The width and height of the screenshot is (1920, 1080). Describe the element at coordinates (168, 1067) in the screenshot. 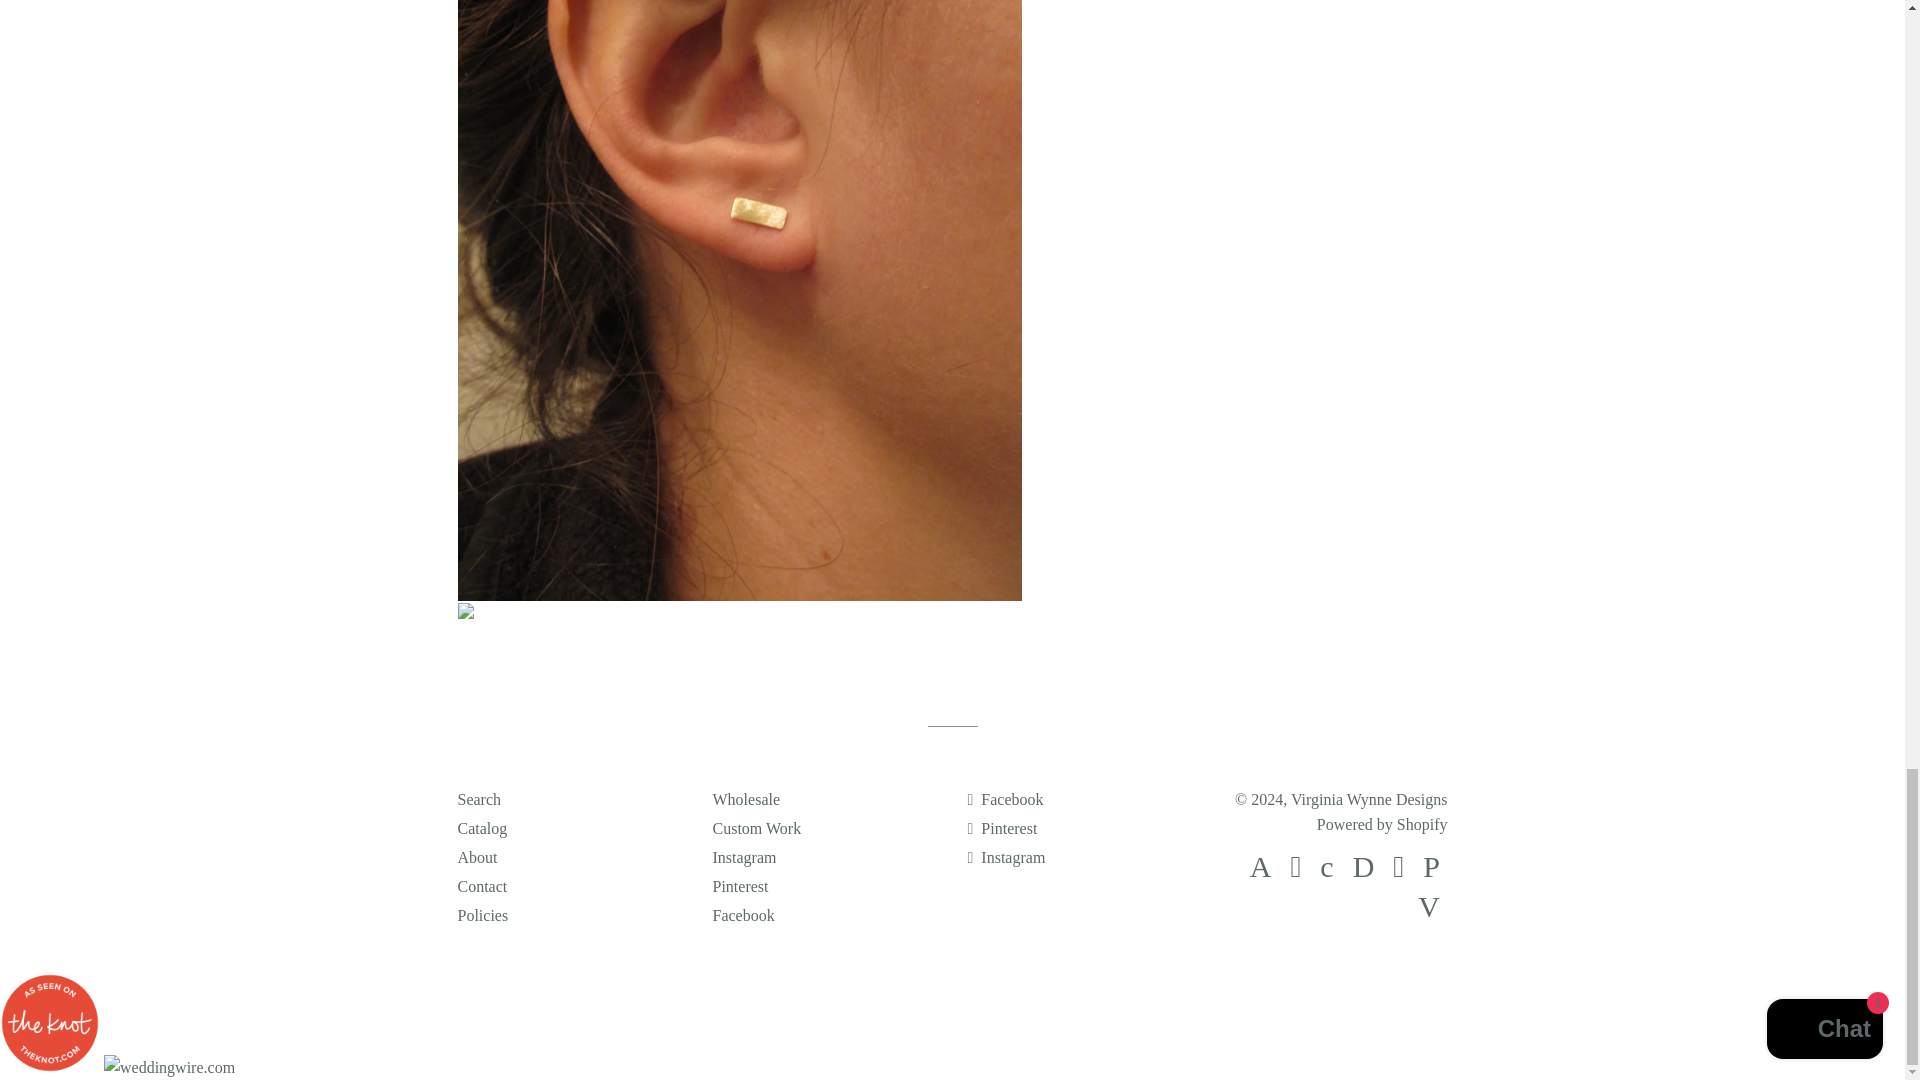

I see `weddingwire.com` at that location.